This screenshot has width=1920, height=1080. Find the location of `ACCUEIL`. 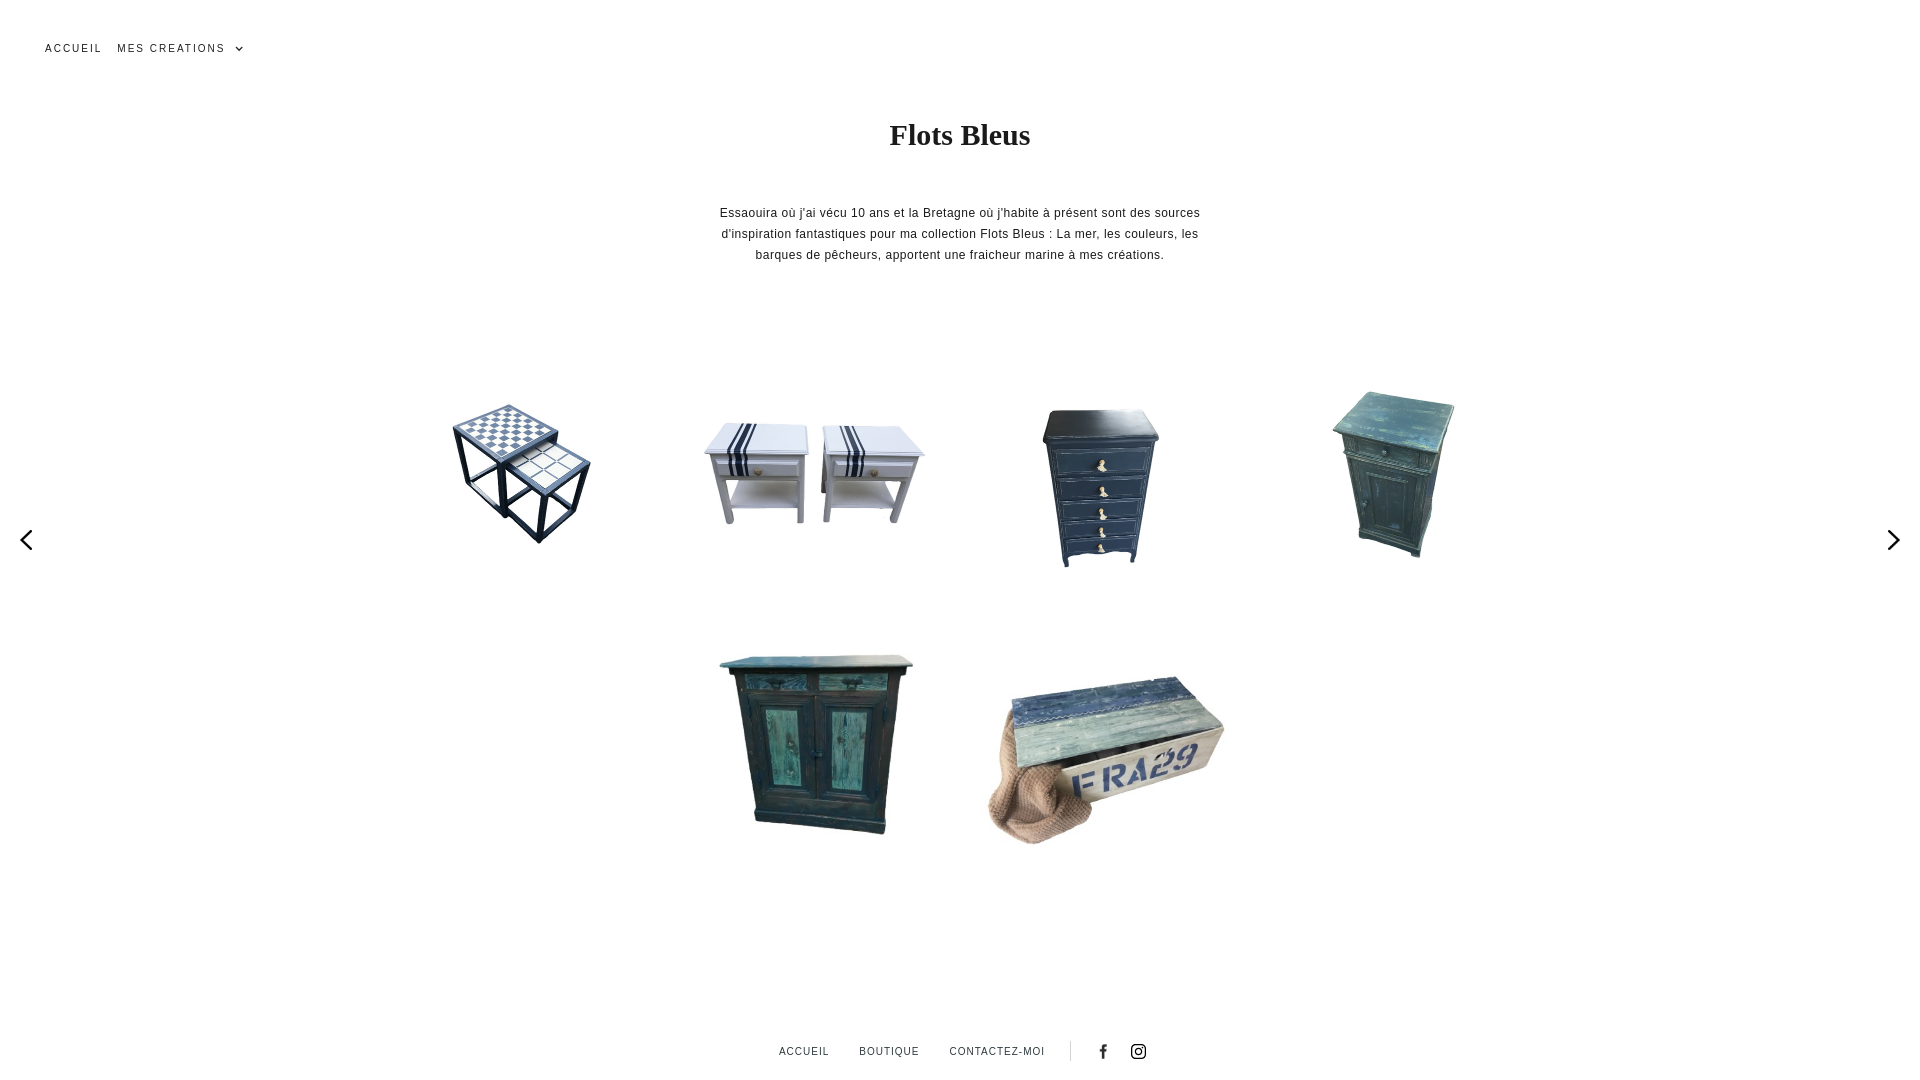

ACCUEIL is located at coordinates (804, 1052).